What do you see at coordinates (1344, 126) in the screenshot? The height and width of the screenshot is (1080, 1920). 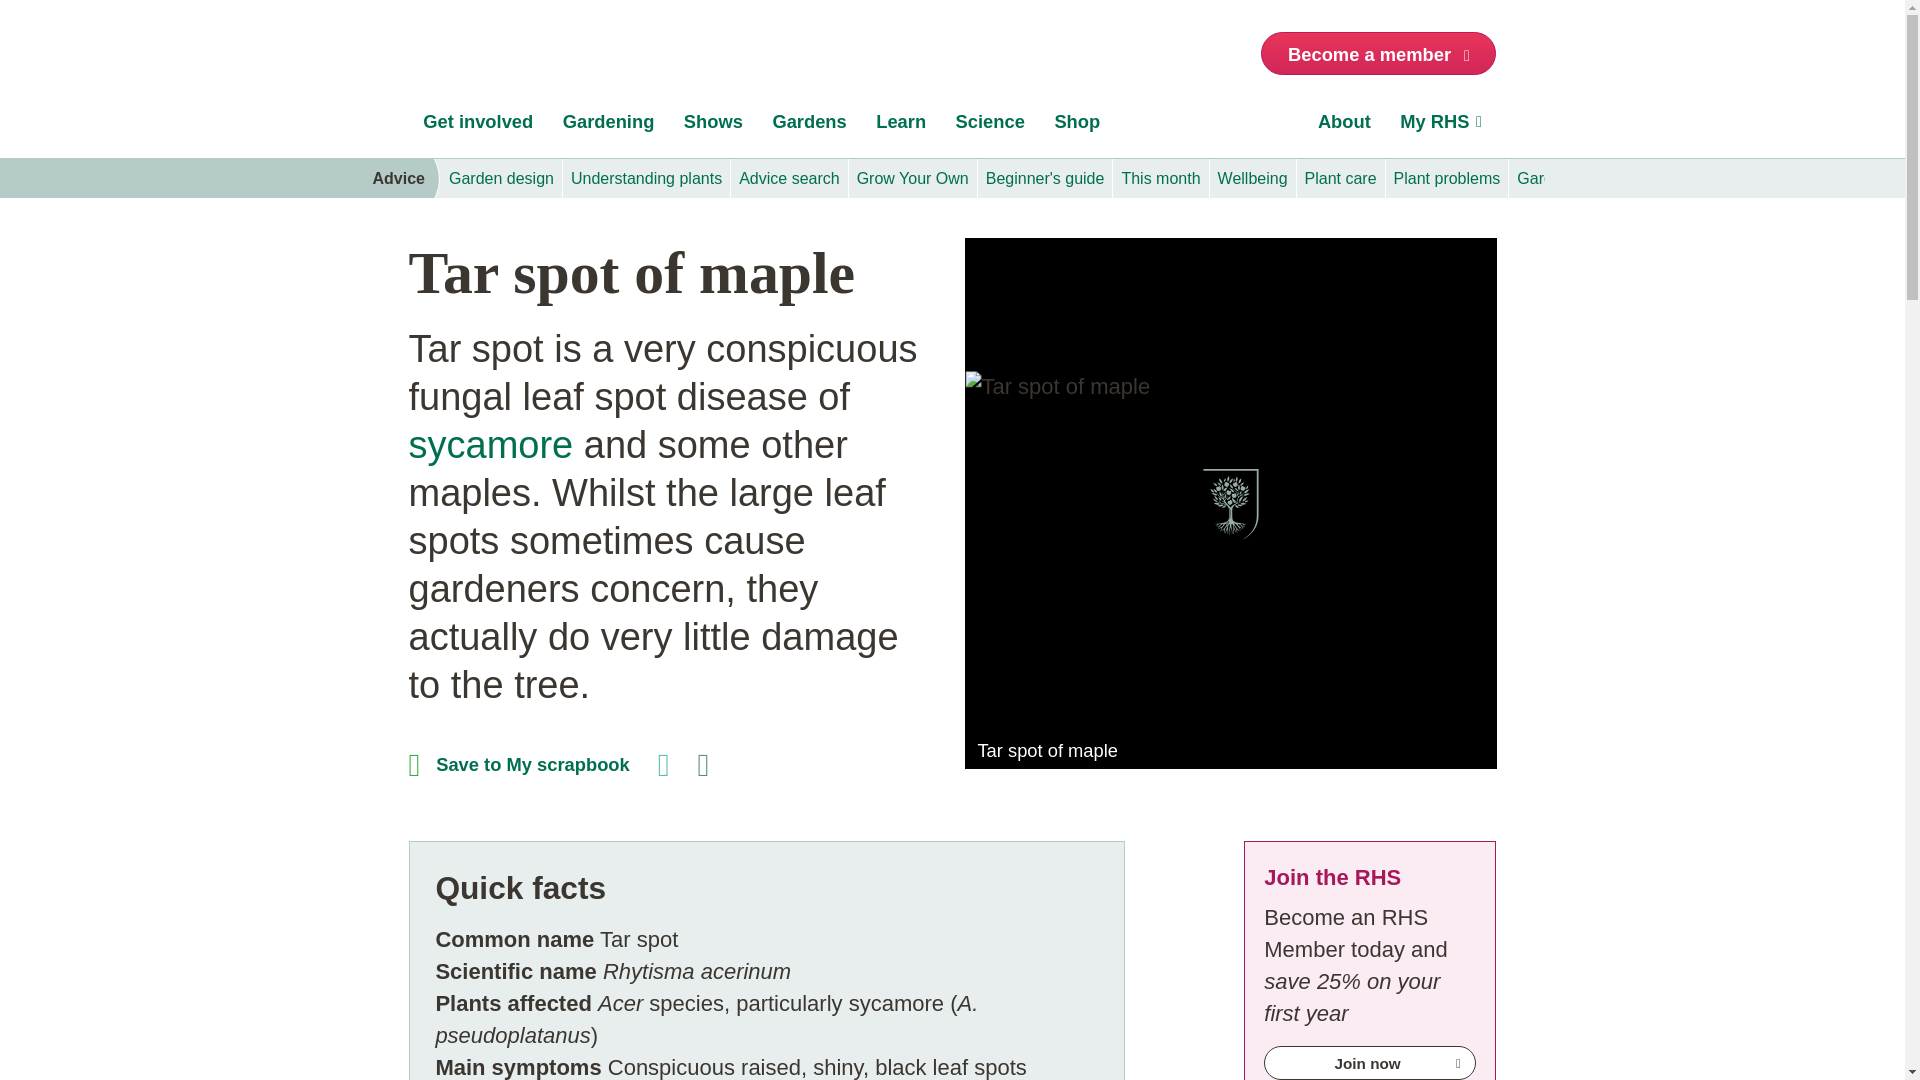 I see `About` at bounding box center [1344, 126].